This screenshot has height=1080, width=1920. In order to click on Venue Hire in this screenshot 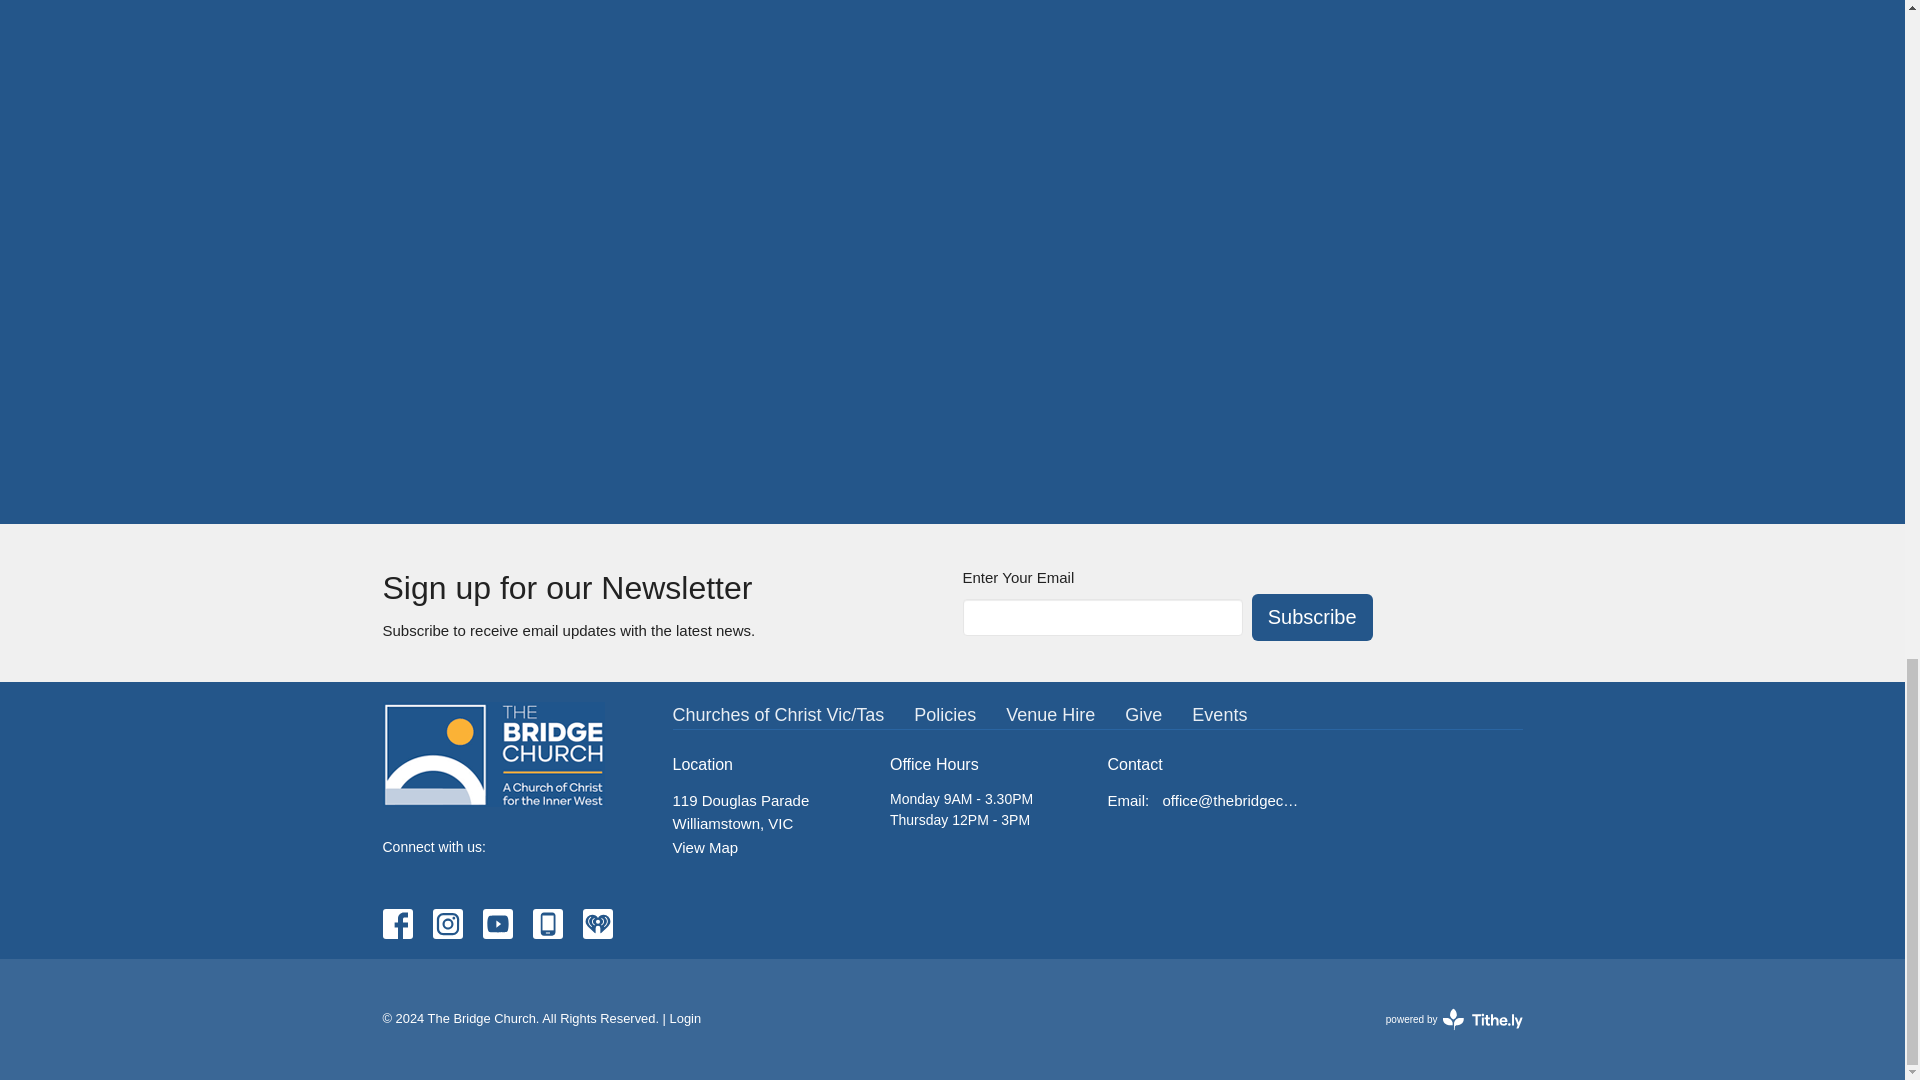, I will do `click(1050, 716)`.